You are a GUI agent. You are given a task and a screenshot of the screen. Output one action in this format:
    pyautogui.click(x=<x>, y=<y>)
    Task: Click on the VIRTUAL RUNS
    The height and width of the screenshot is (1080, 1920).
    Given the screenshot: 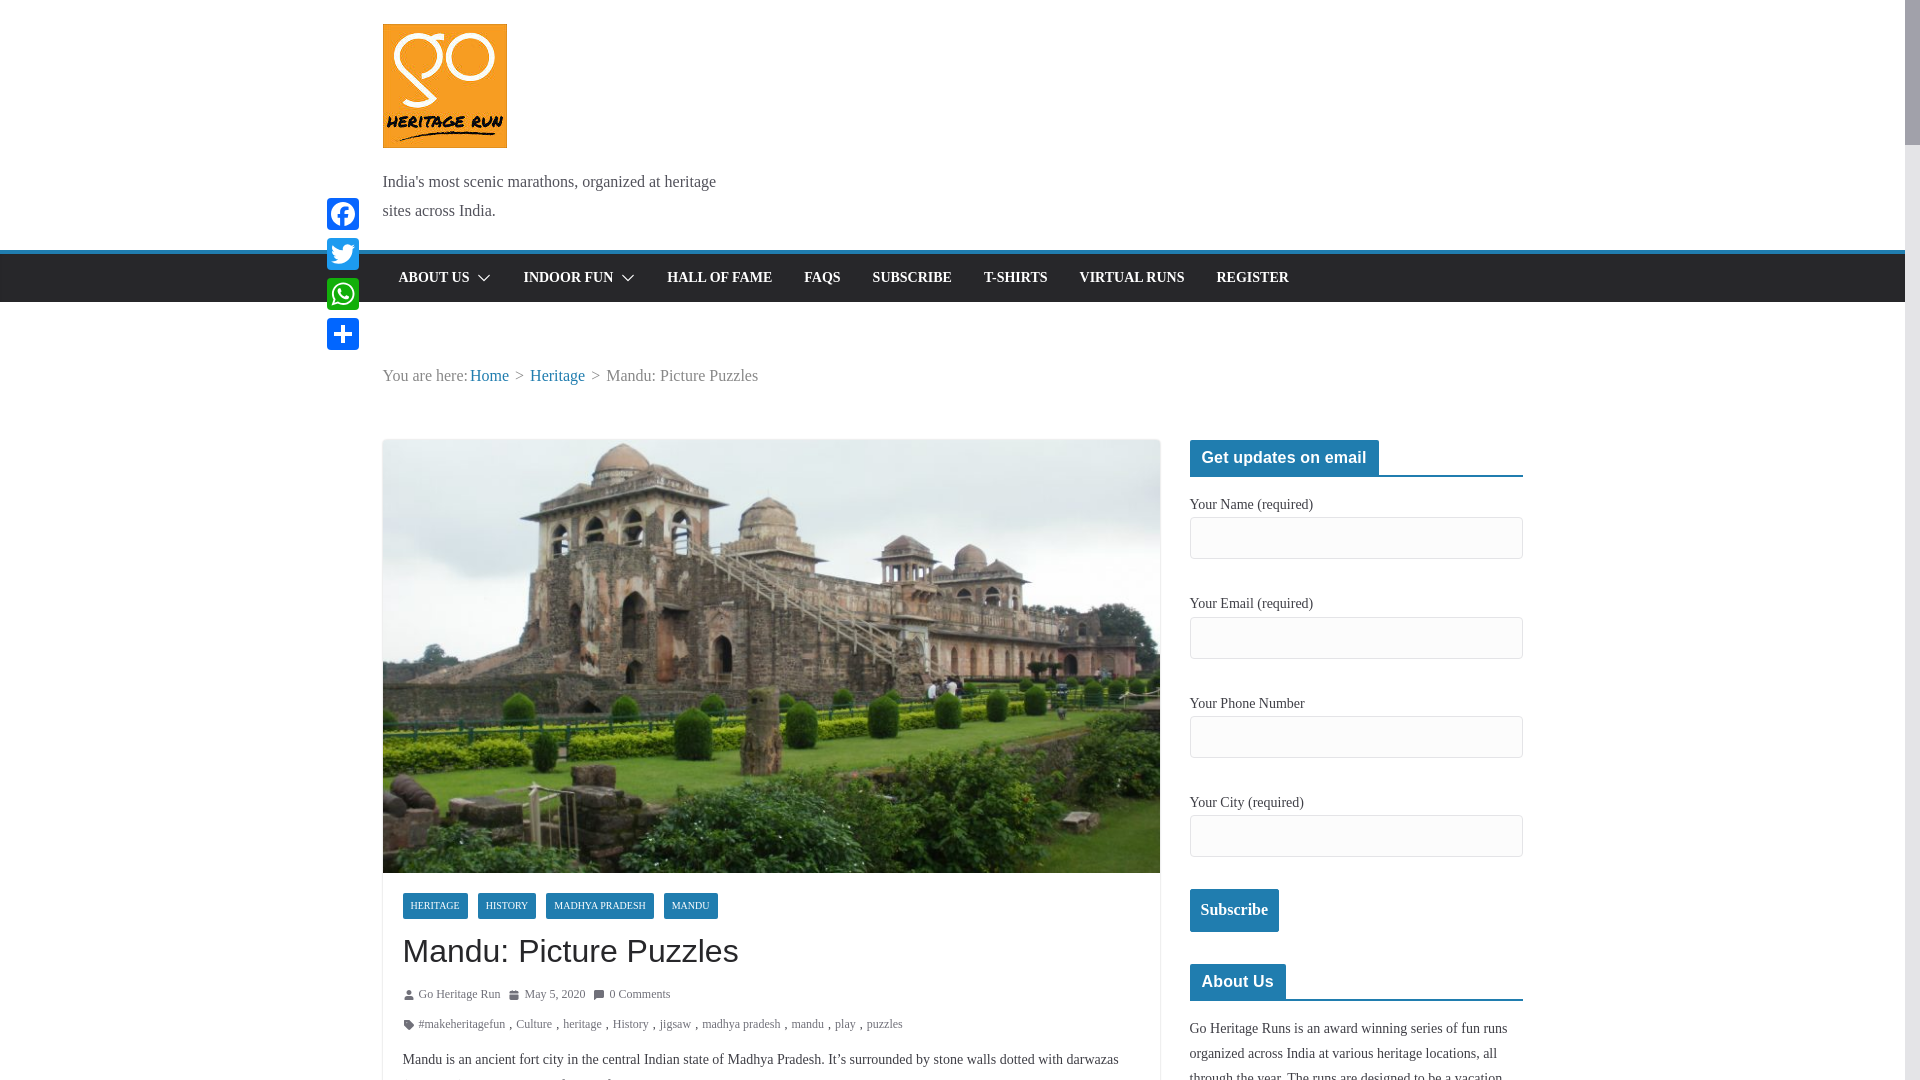 What is the action you would take?
    pyautogui.click(x=1132, y=277)
    